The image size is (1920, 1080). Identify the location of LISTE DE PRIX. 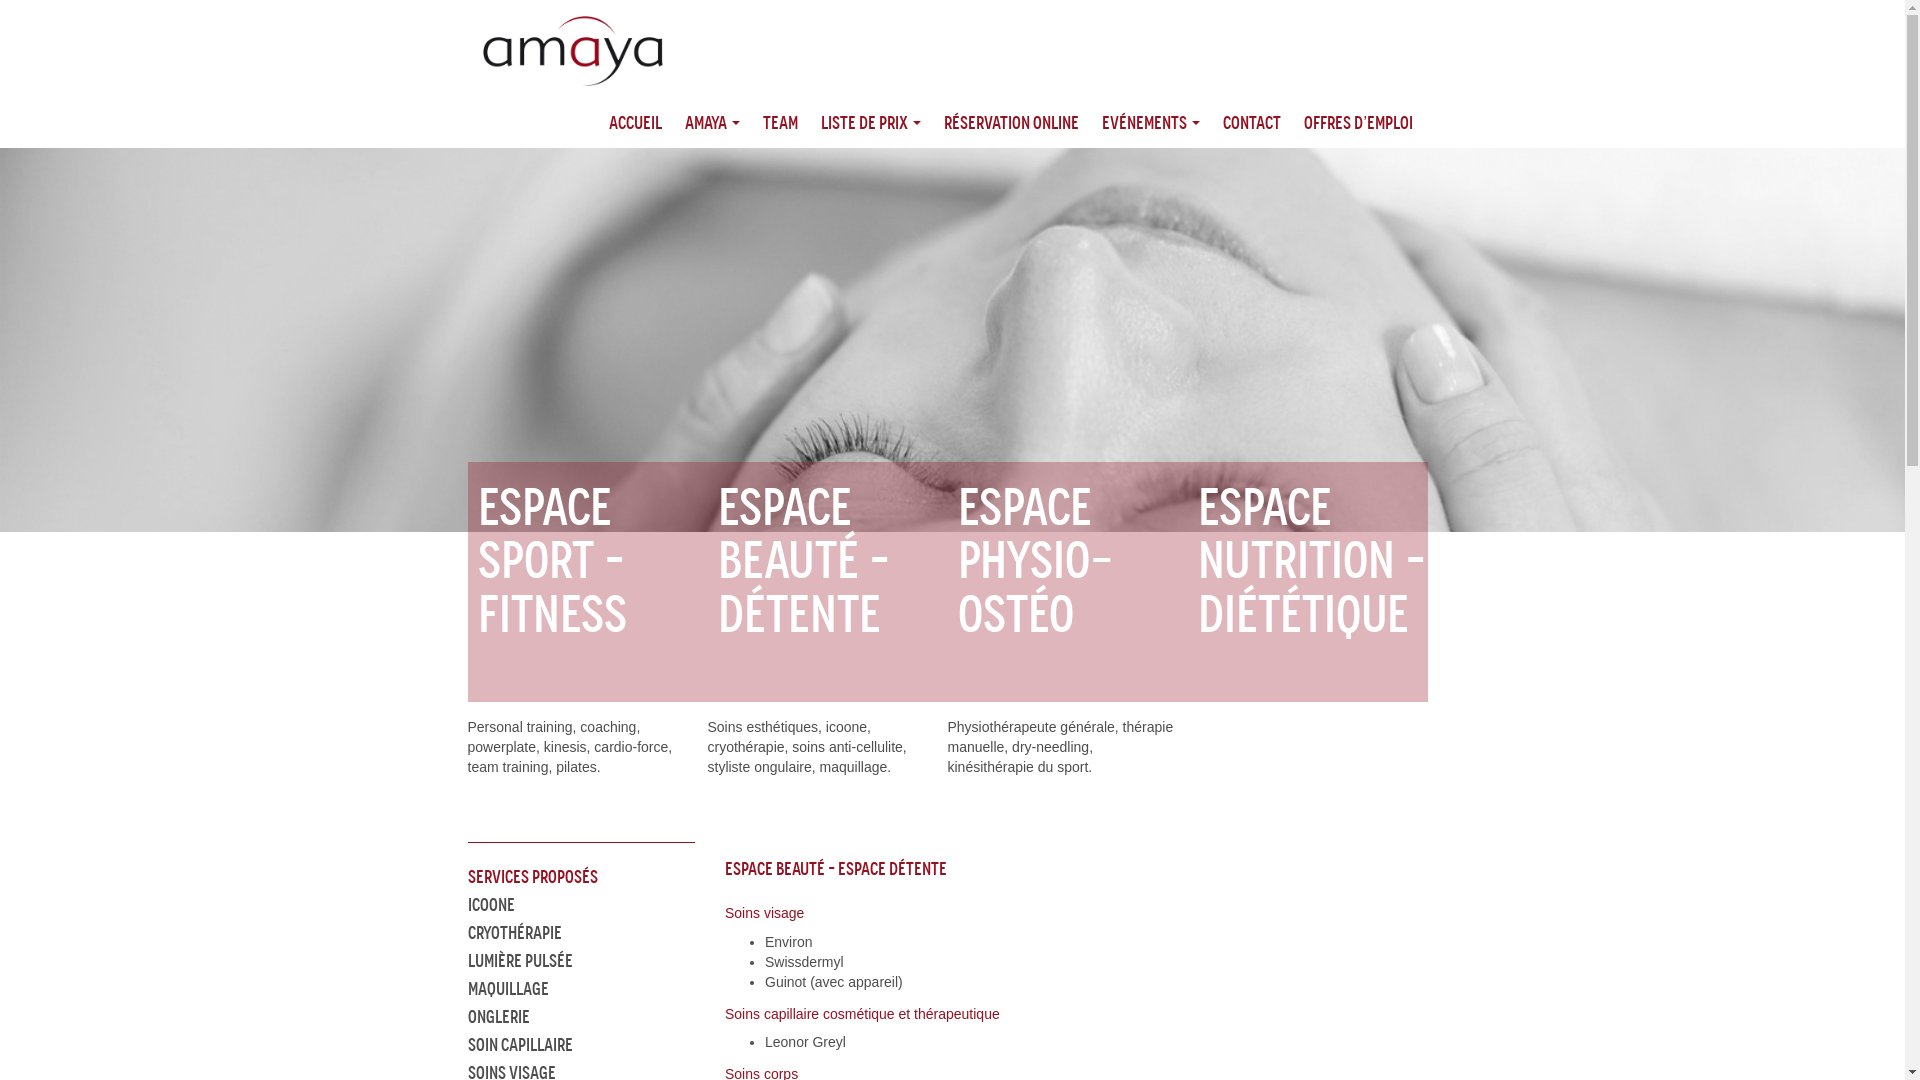
(870, 123).